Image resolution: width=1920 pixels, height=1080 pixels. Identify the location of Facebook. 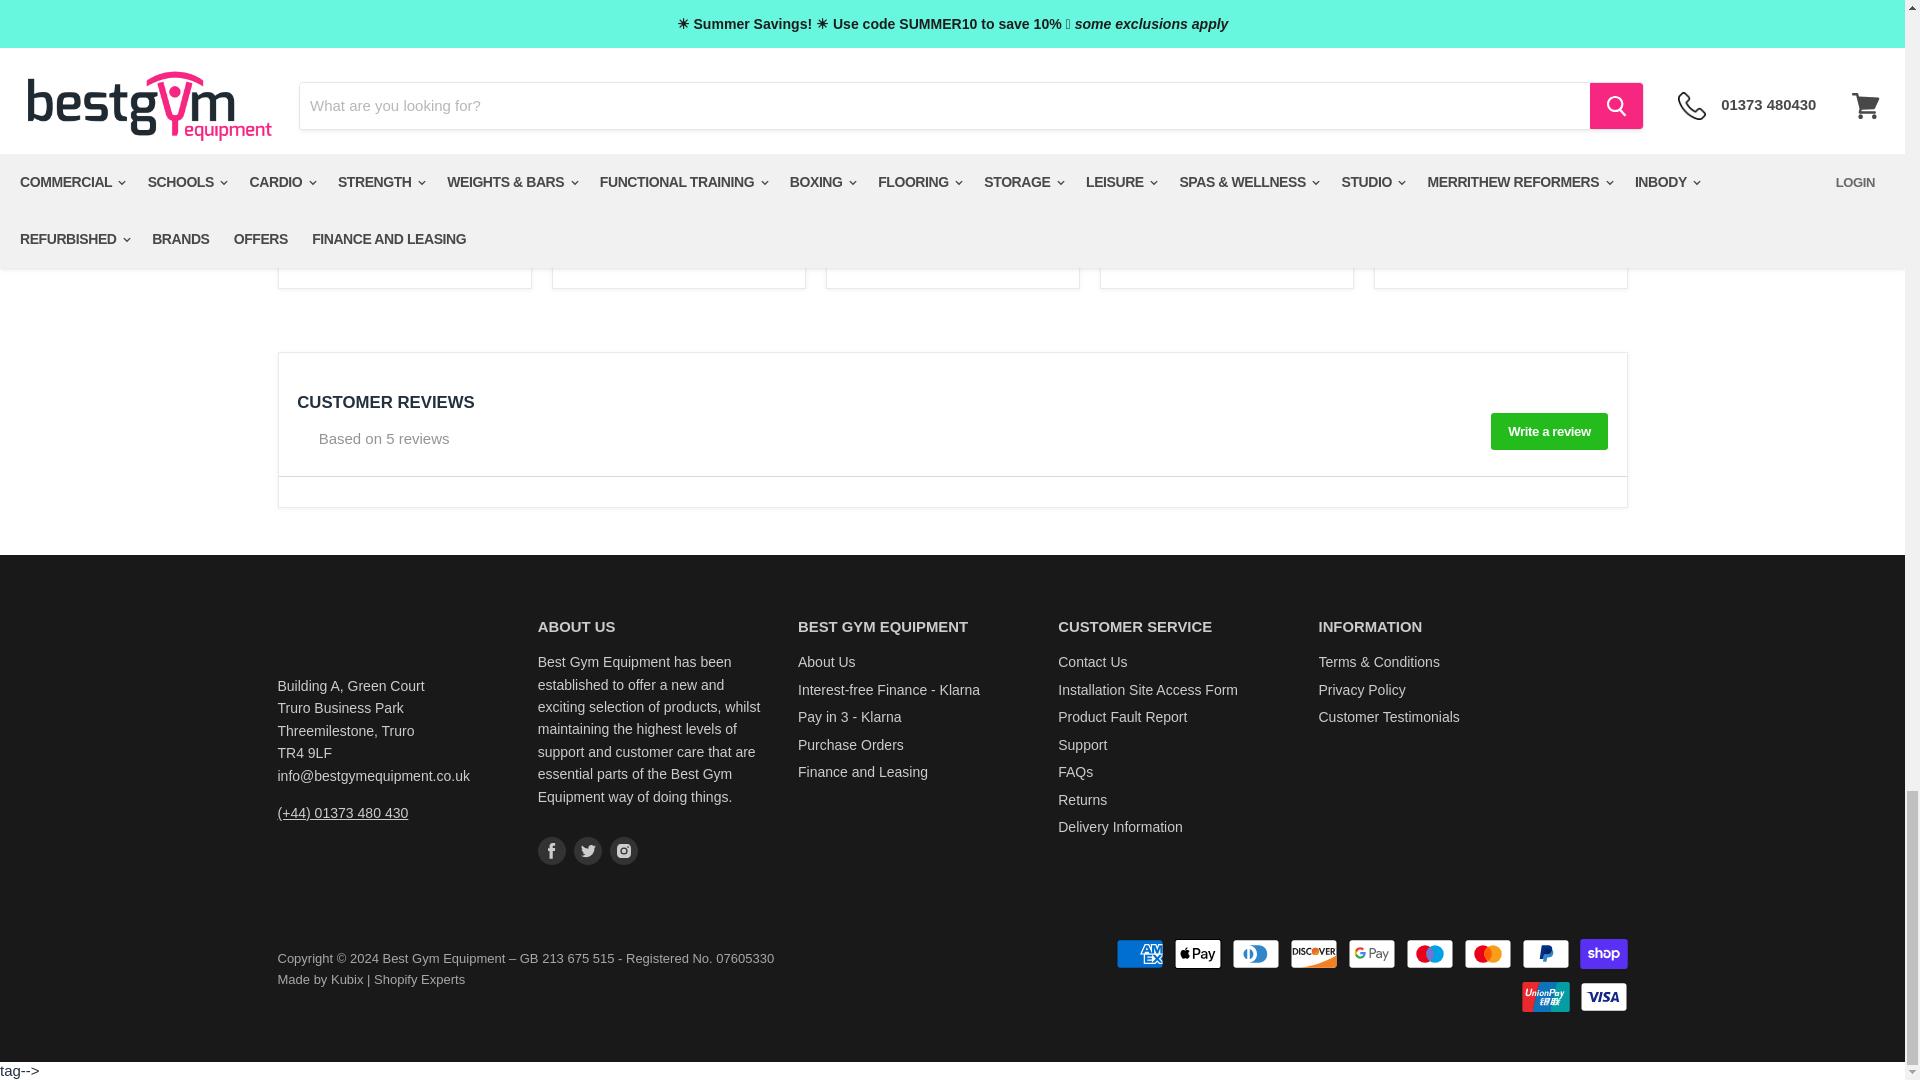
(552, 850).